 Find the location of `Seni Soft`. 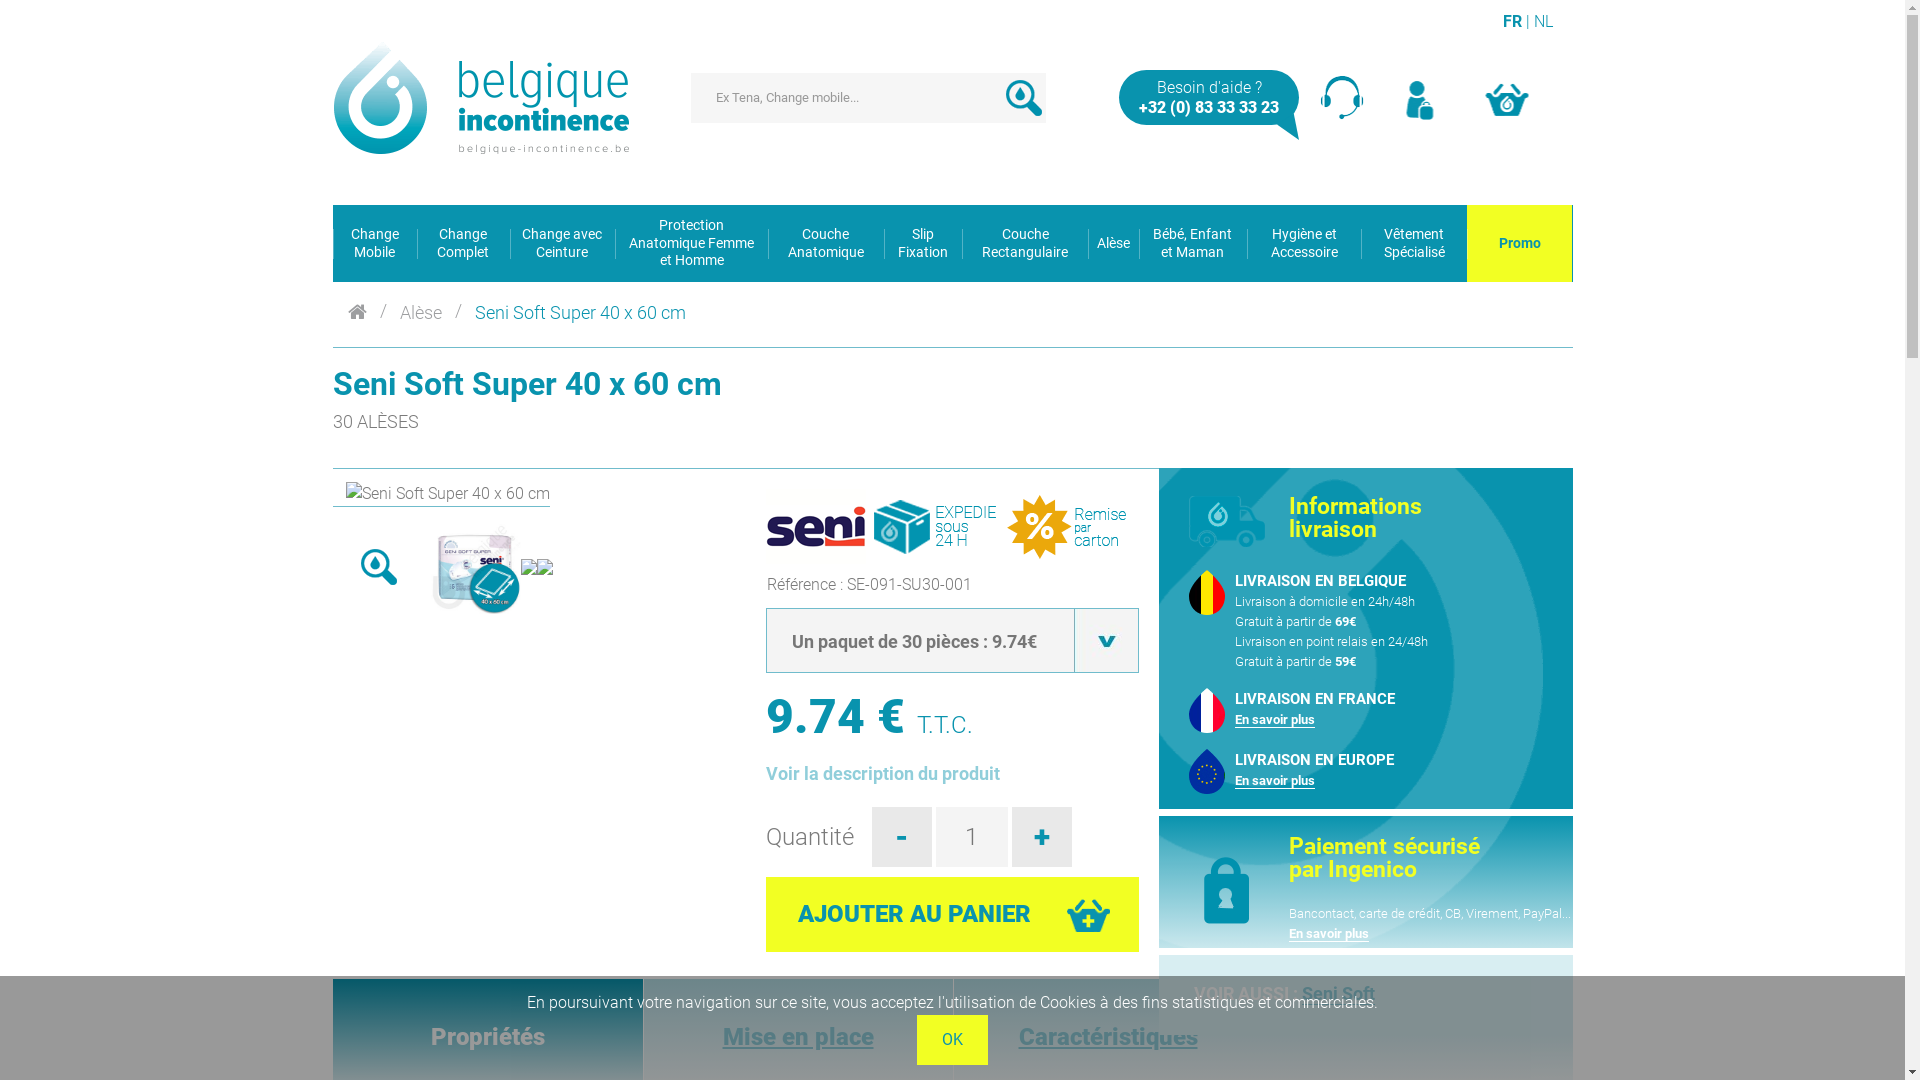

Seni Soft is located at coordinates (1338, 994).